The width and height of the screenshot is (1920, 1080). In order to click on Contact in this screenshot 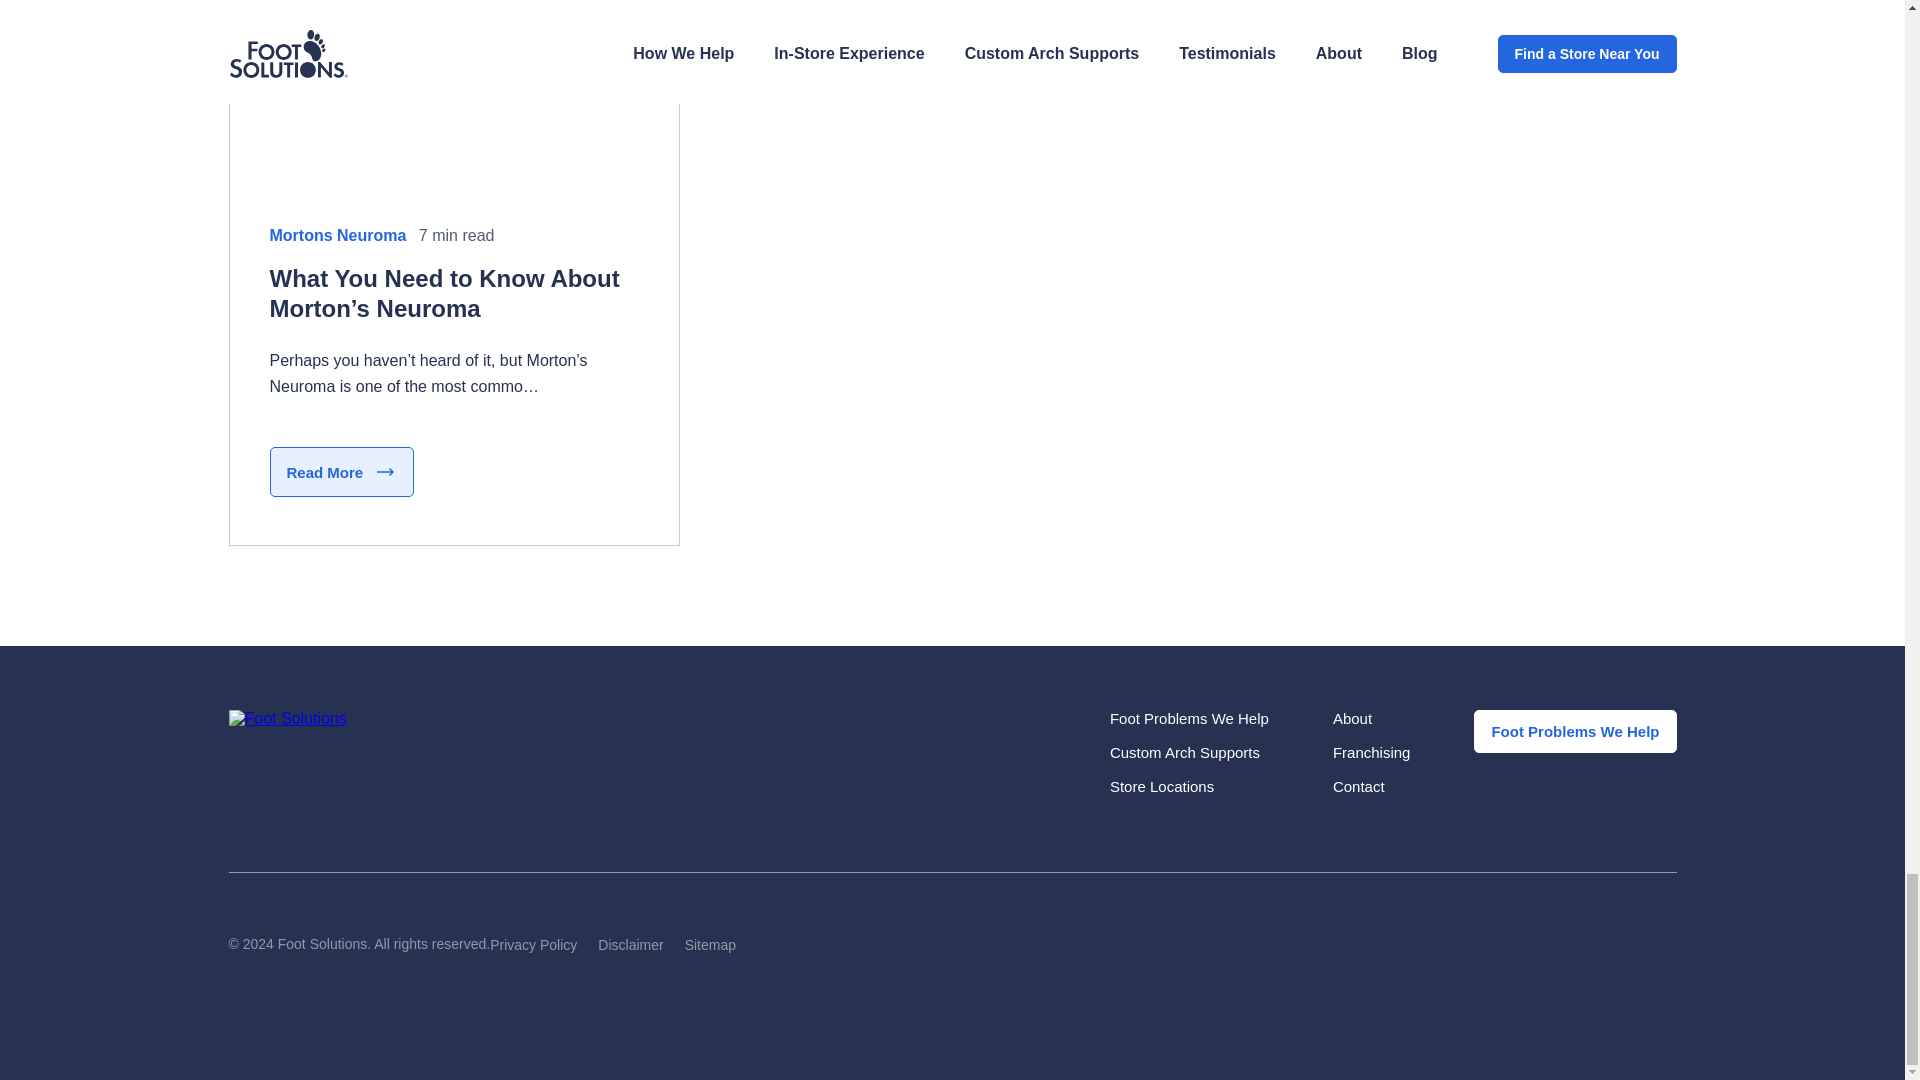, I will do `click(1358, 786)`.